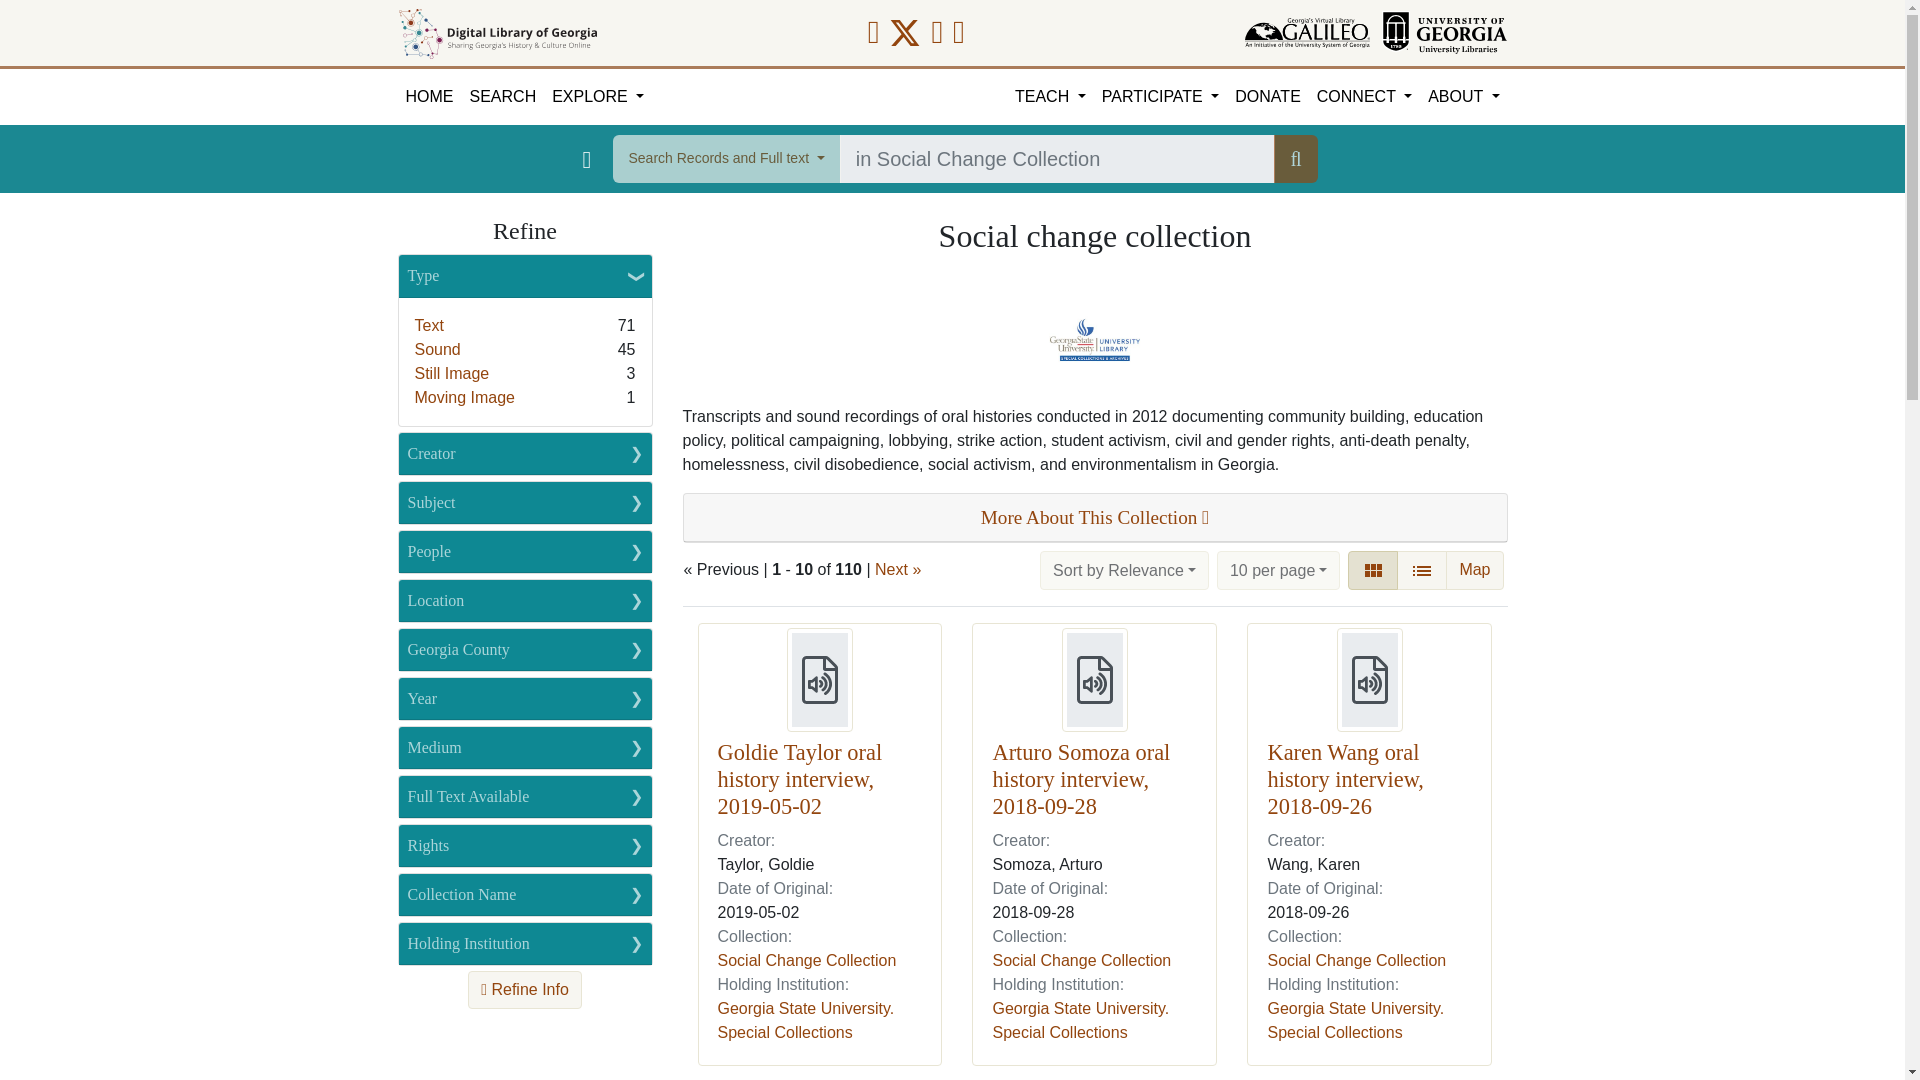 Image resolution: width=1920 pixels, height=1080 pixels. What do you see at coordinates (1364, 97) in the screenshot?
I see `CONNECT` at bounding box center [1364, 97].